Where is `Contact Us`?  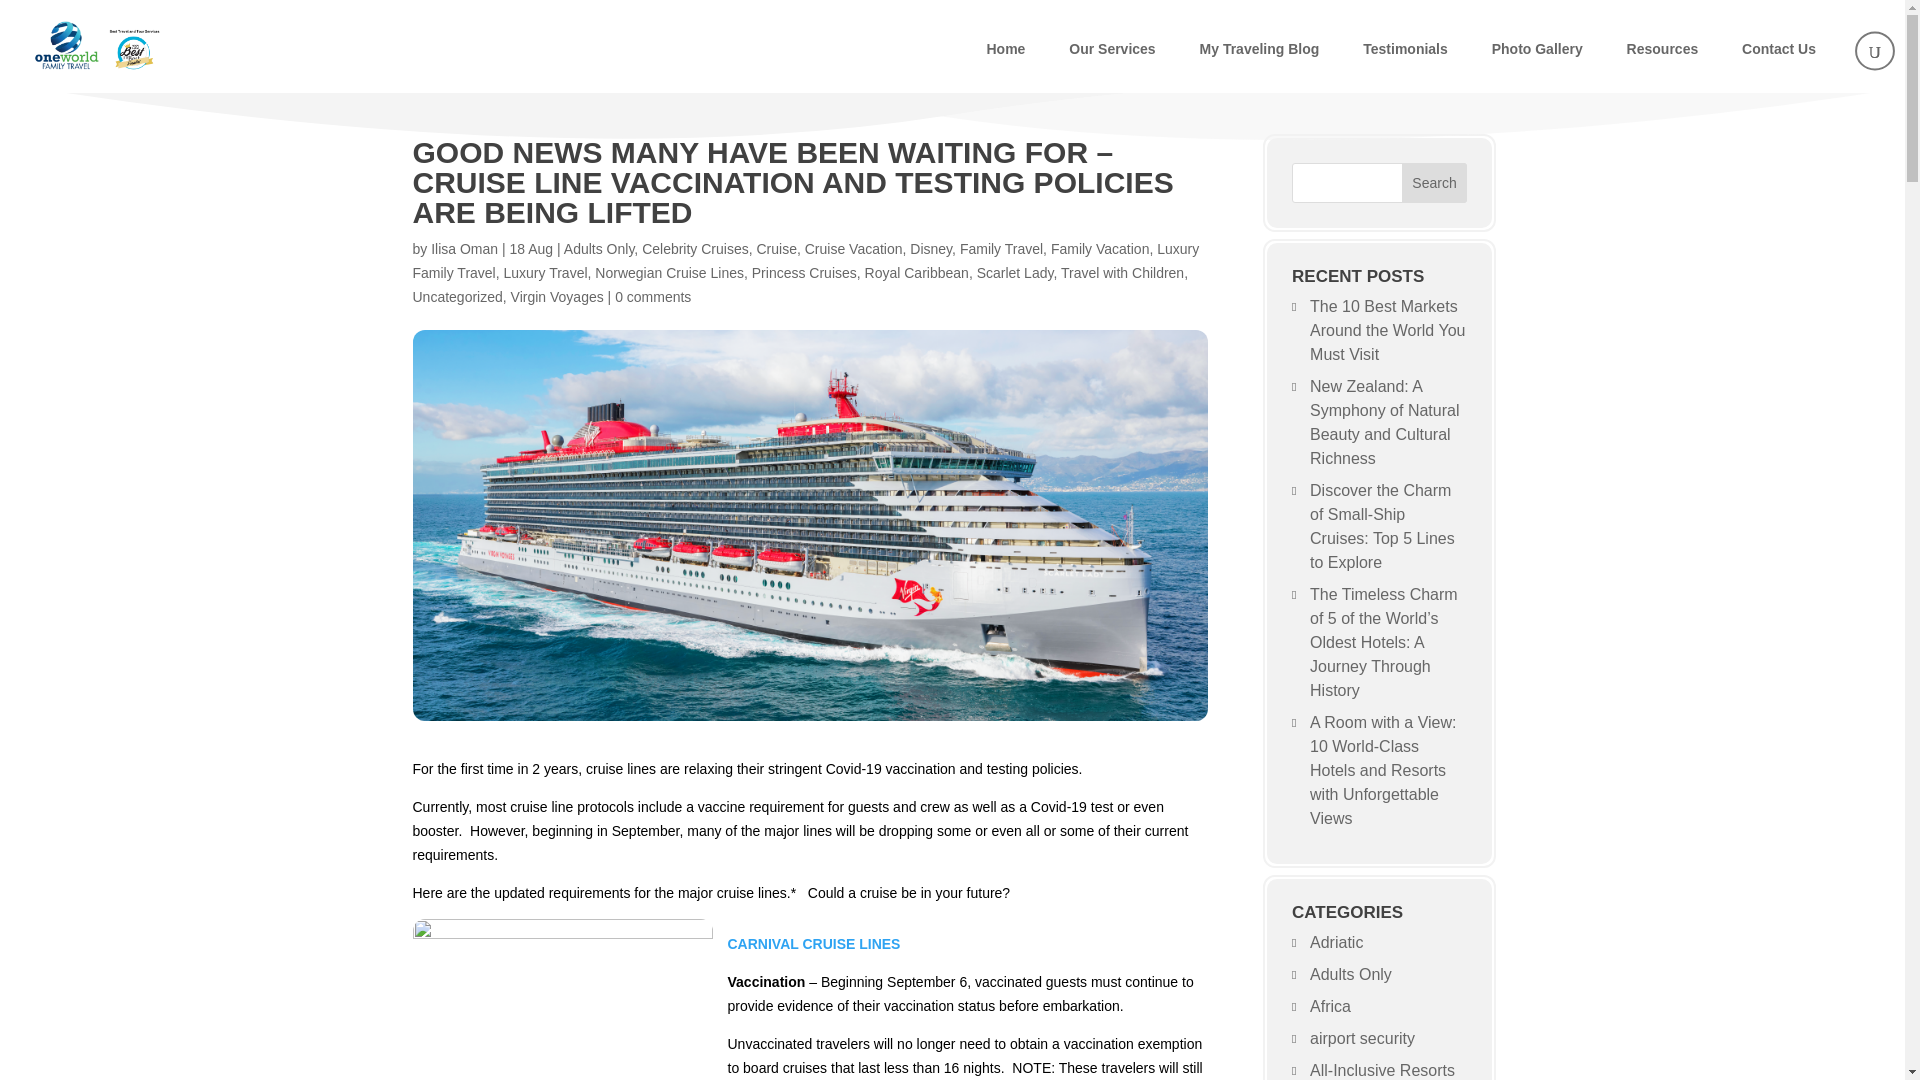
Contact Us is located at coordinates (1778, 48).